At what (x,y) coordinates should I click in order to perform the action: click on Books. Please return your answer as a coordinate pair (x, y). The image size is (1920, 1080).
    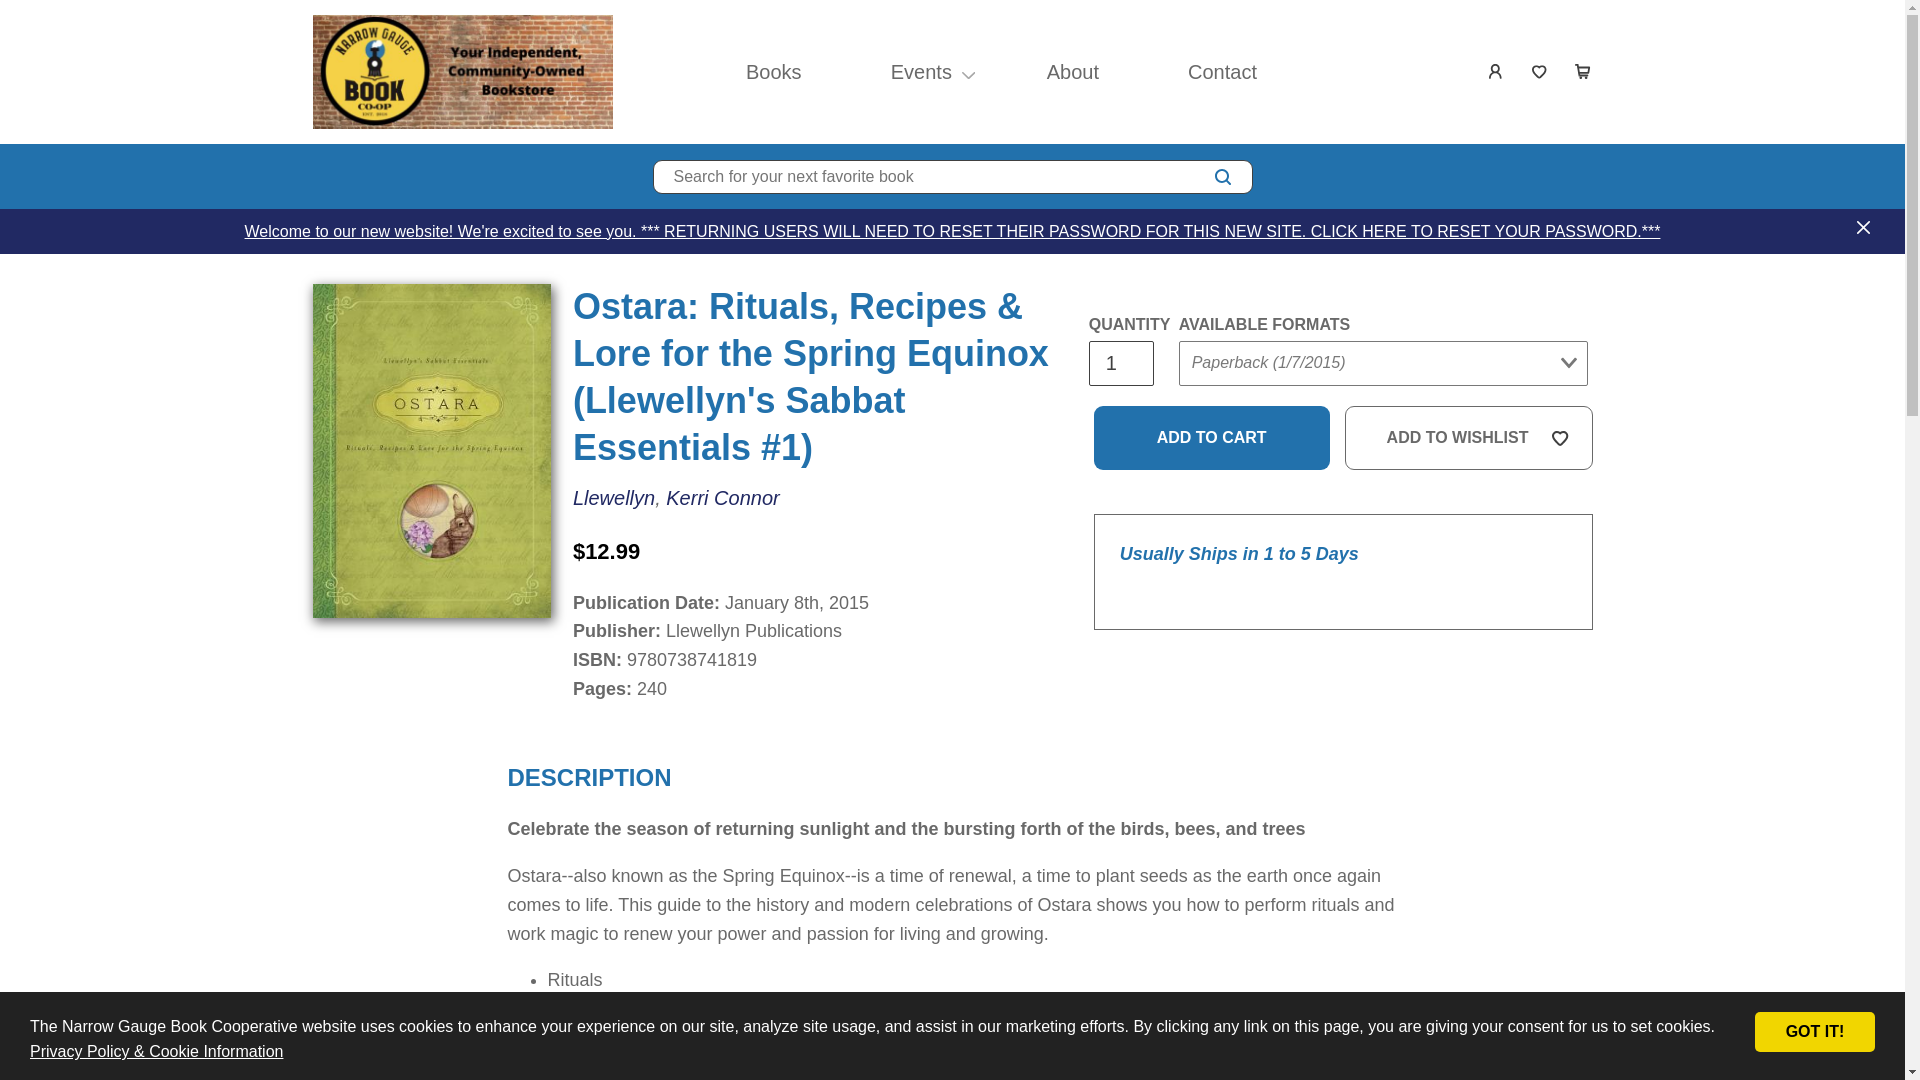
    Looking at the image, I should click on (774, 72).